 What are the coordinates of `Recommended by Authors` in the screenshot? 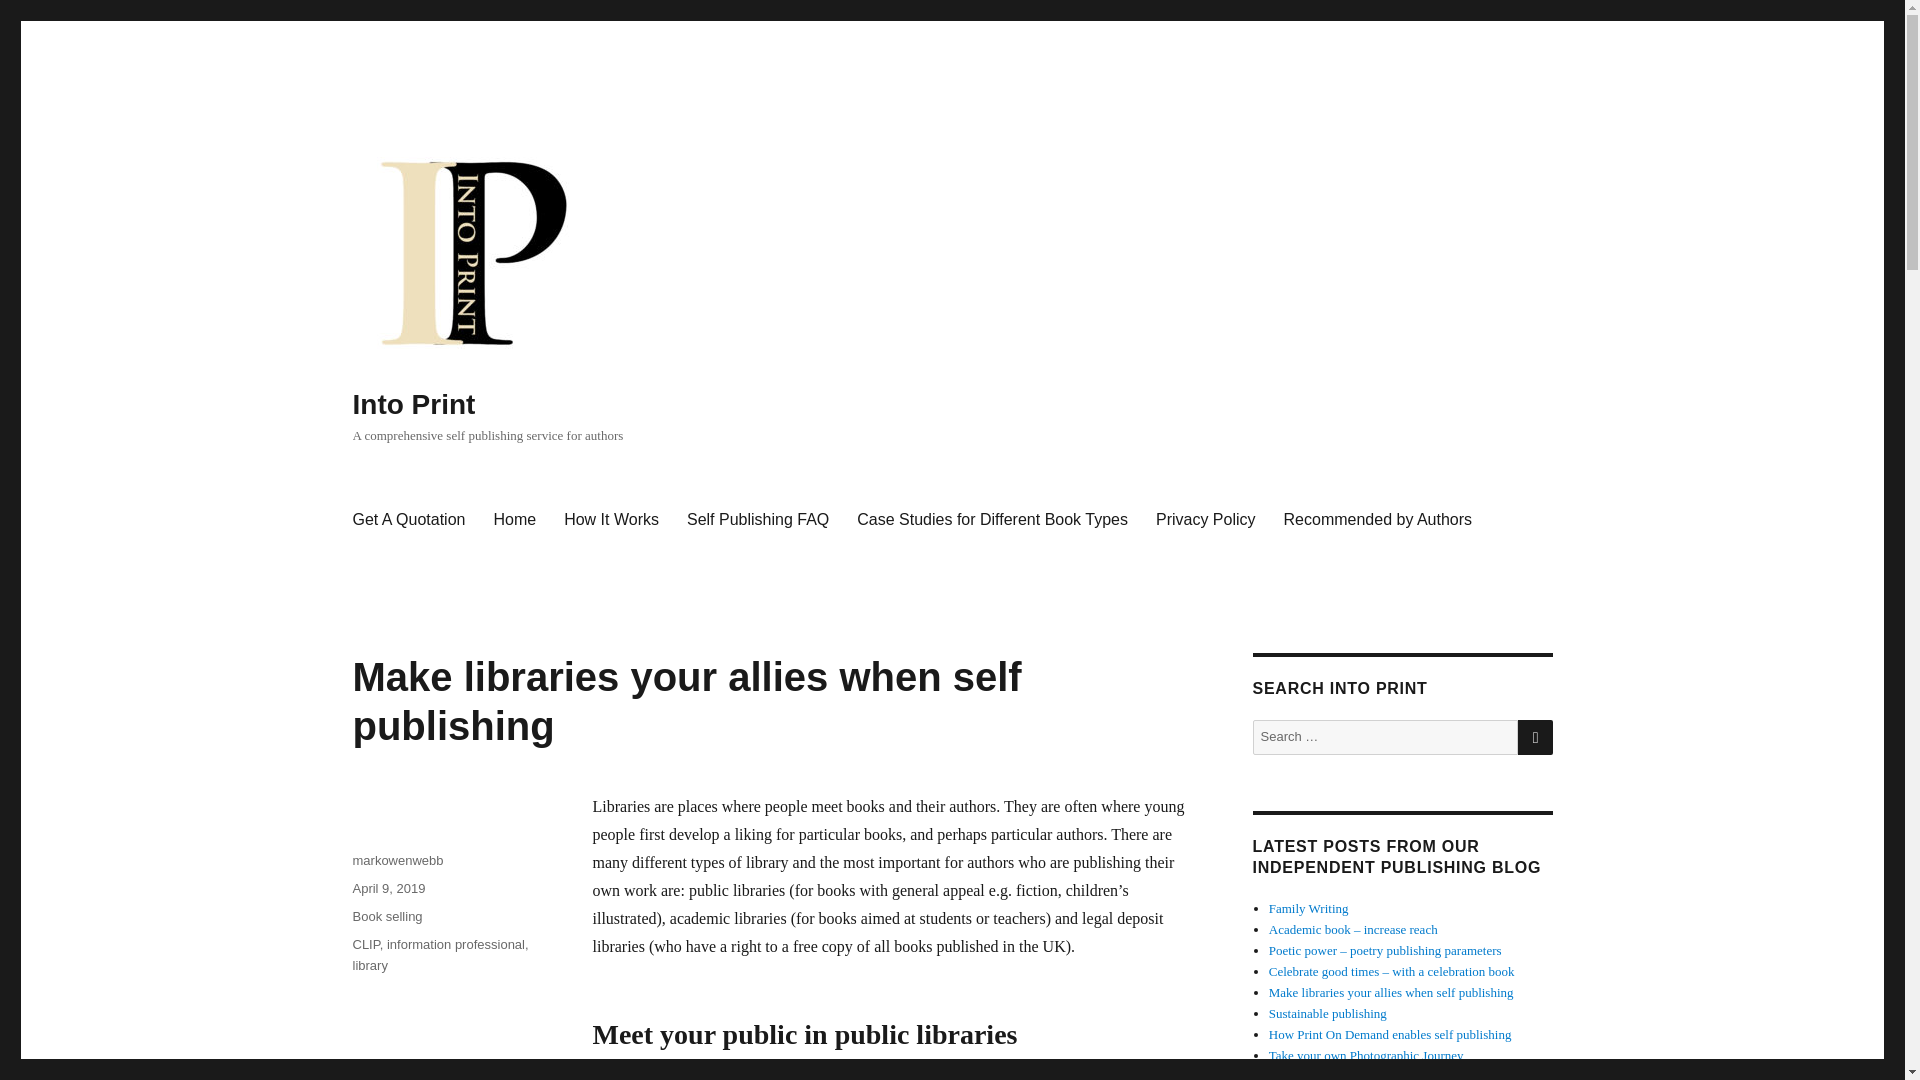 It's located at (1378, 520).